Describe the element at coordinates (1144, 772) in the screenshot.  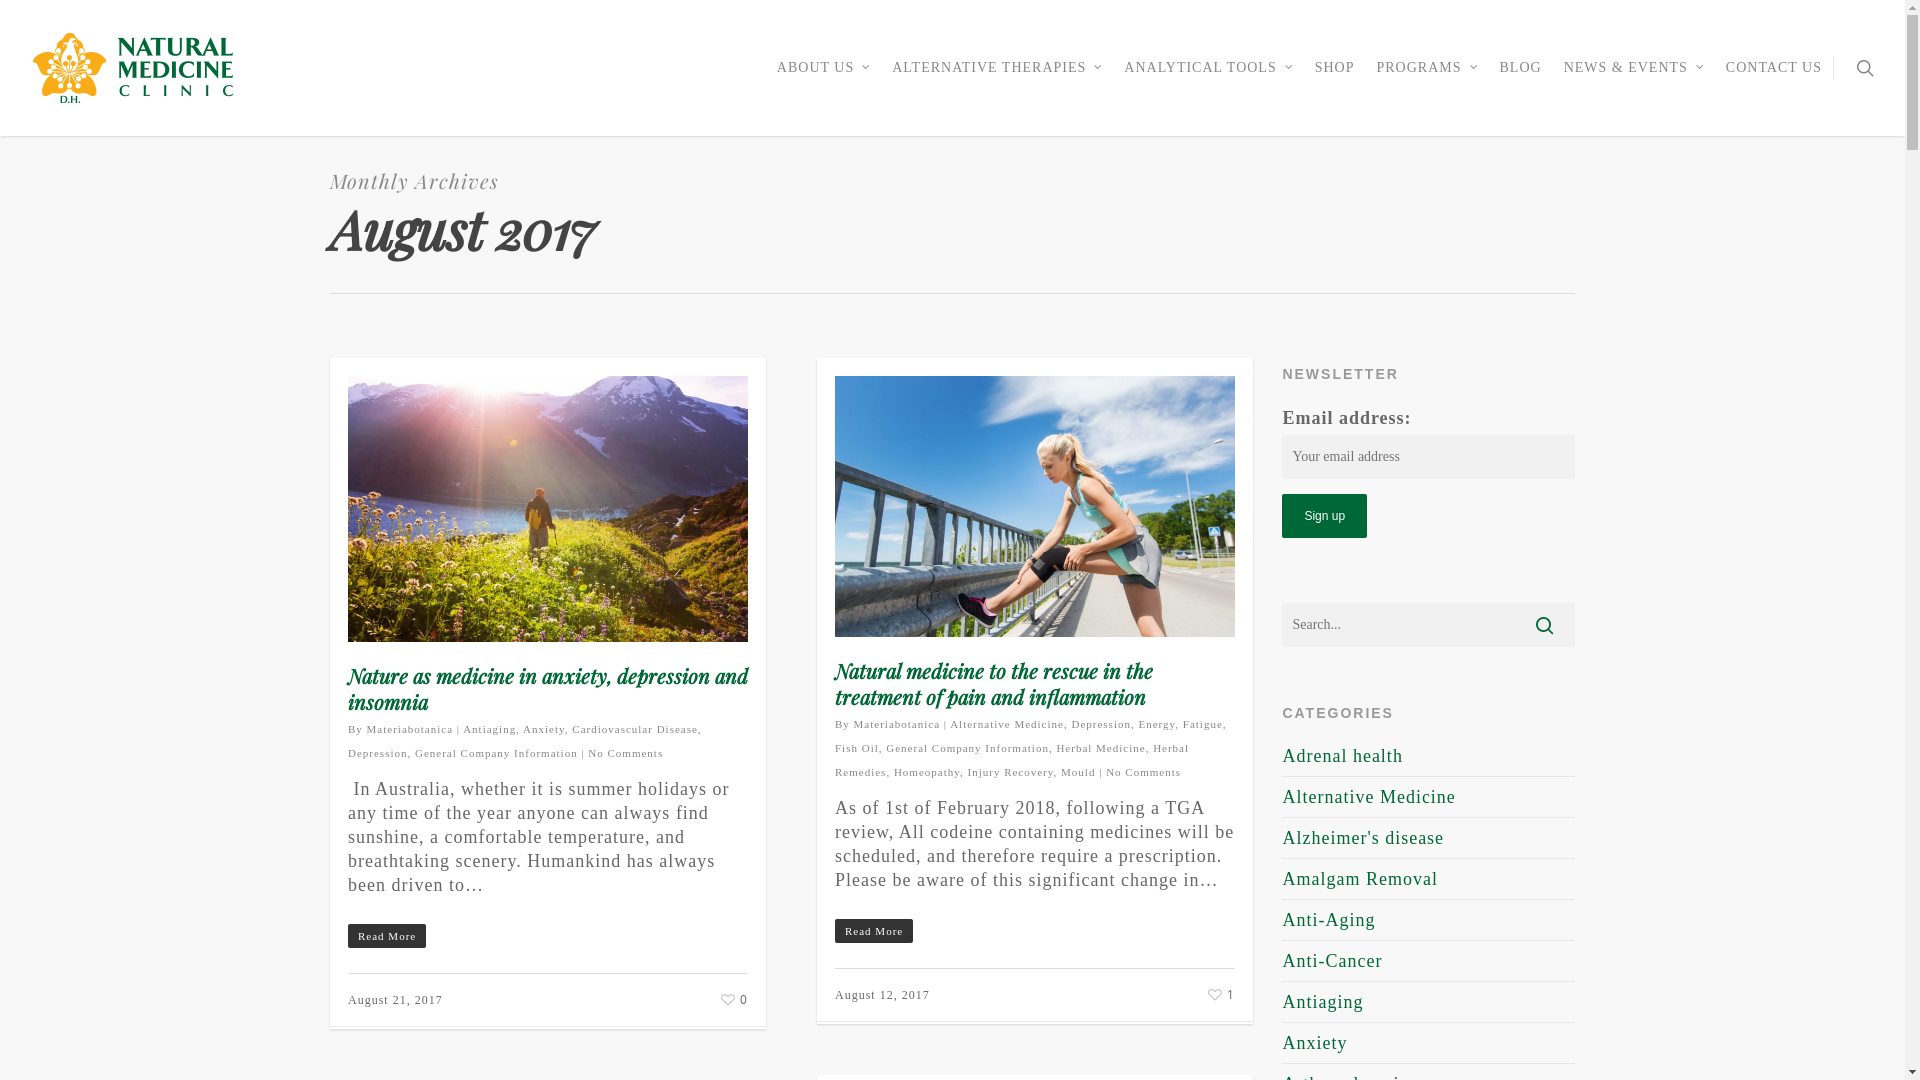
I see `No Comments` at that location.